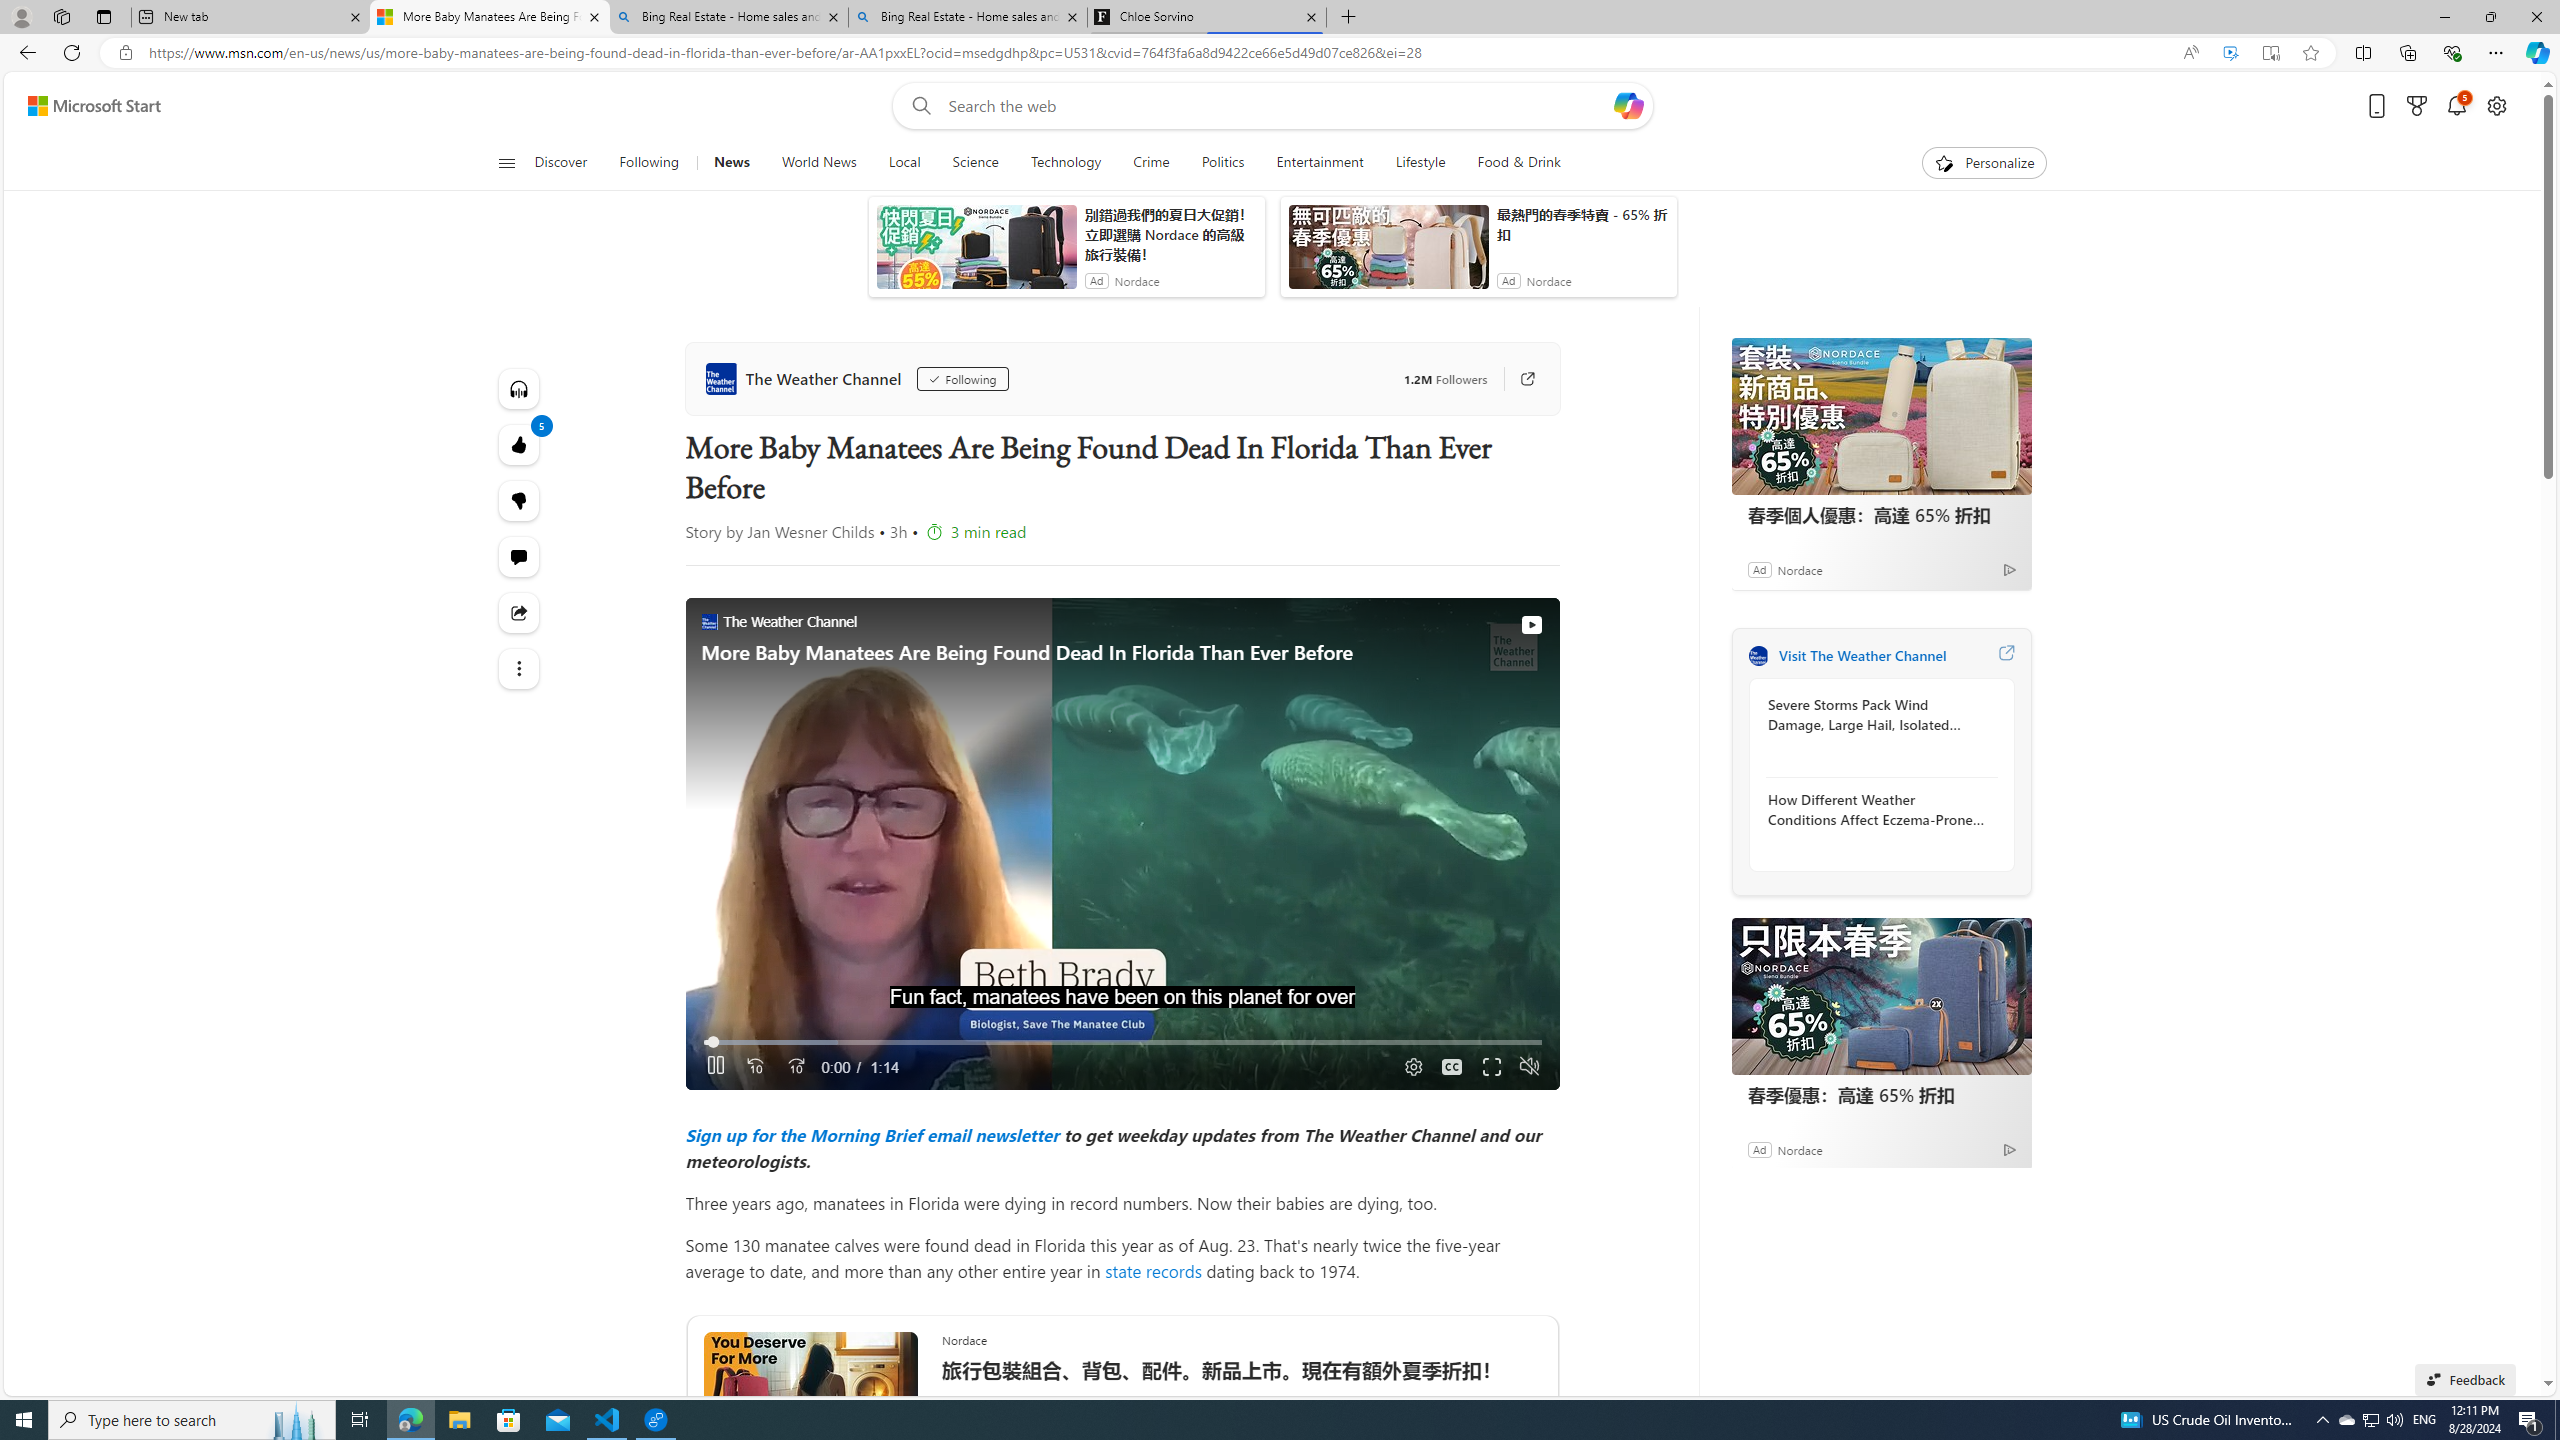 The height and width of the screenshot is (1440, 2560). Describe the element at coordinates (818, 163) in the screenshot. I see `World News` at that location.